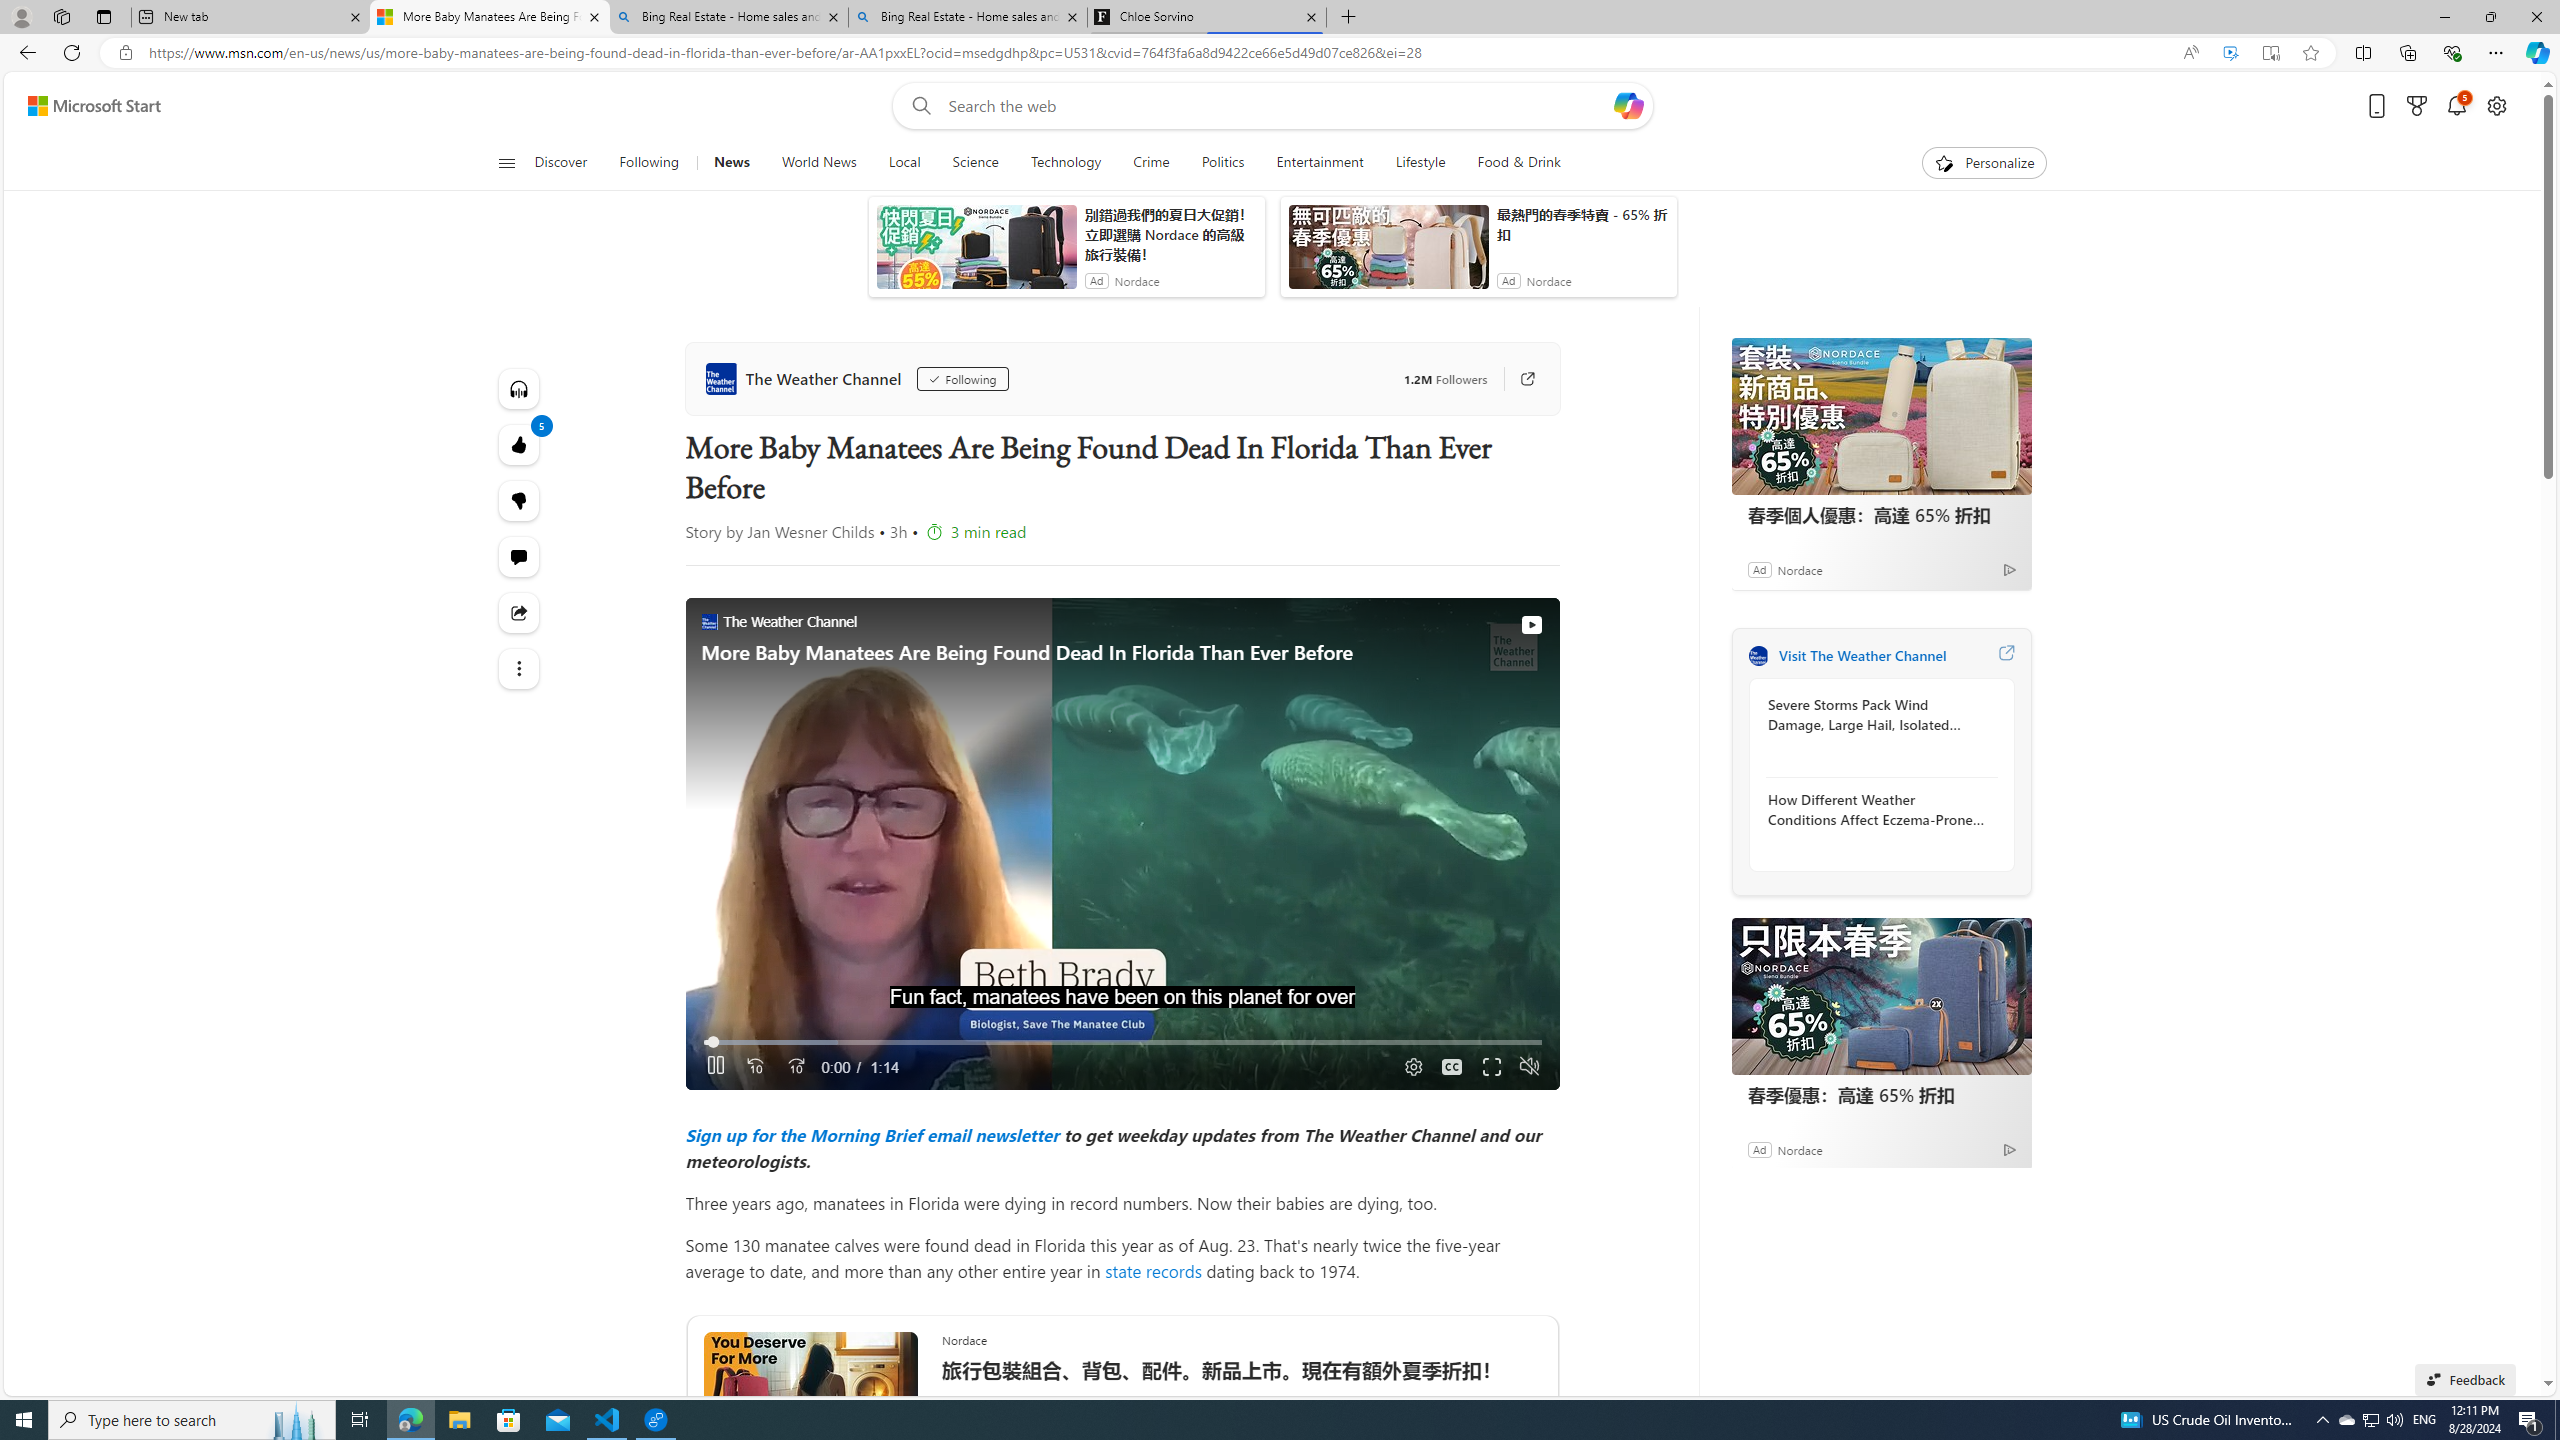 The height and width of the screenshot is (1440, 2560). Describe the element at coordinates (818, 163) in the screenshot. I see `World News` at that location.